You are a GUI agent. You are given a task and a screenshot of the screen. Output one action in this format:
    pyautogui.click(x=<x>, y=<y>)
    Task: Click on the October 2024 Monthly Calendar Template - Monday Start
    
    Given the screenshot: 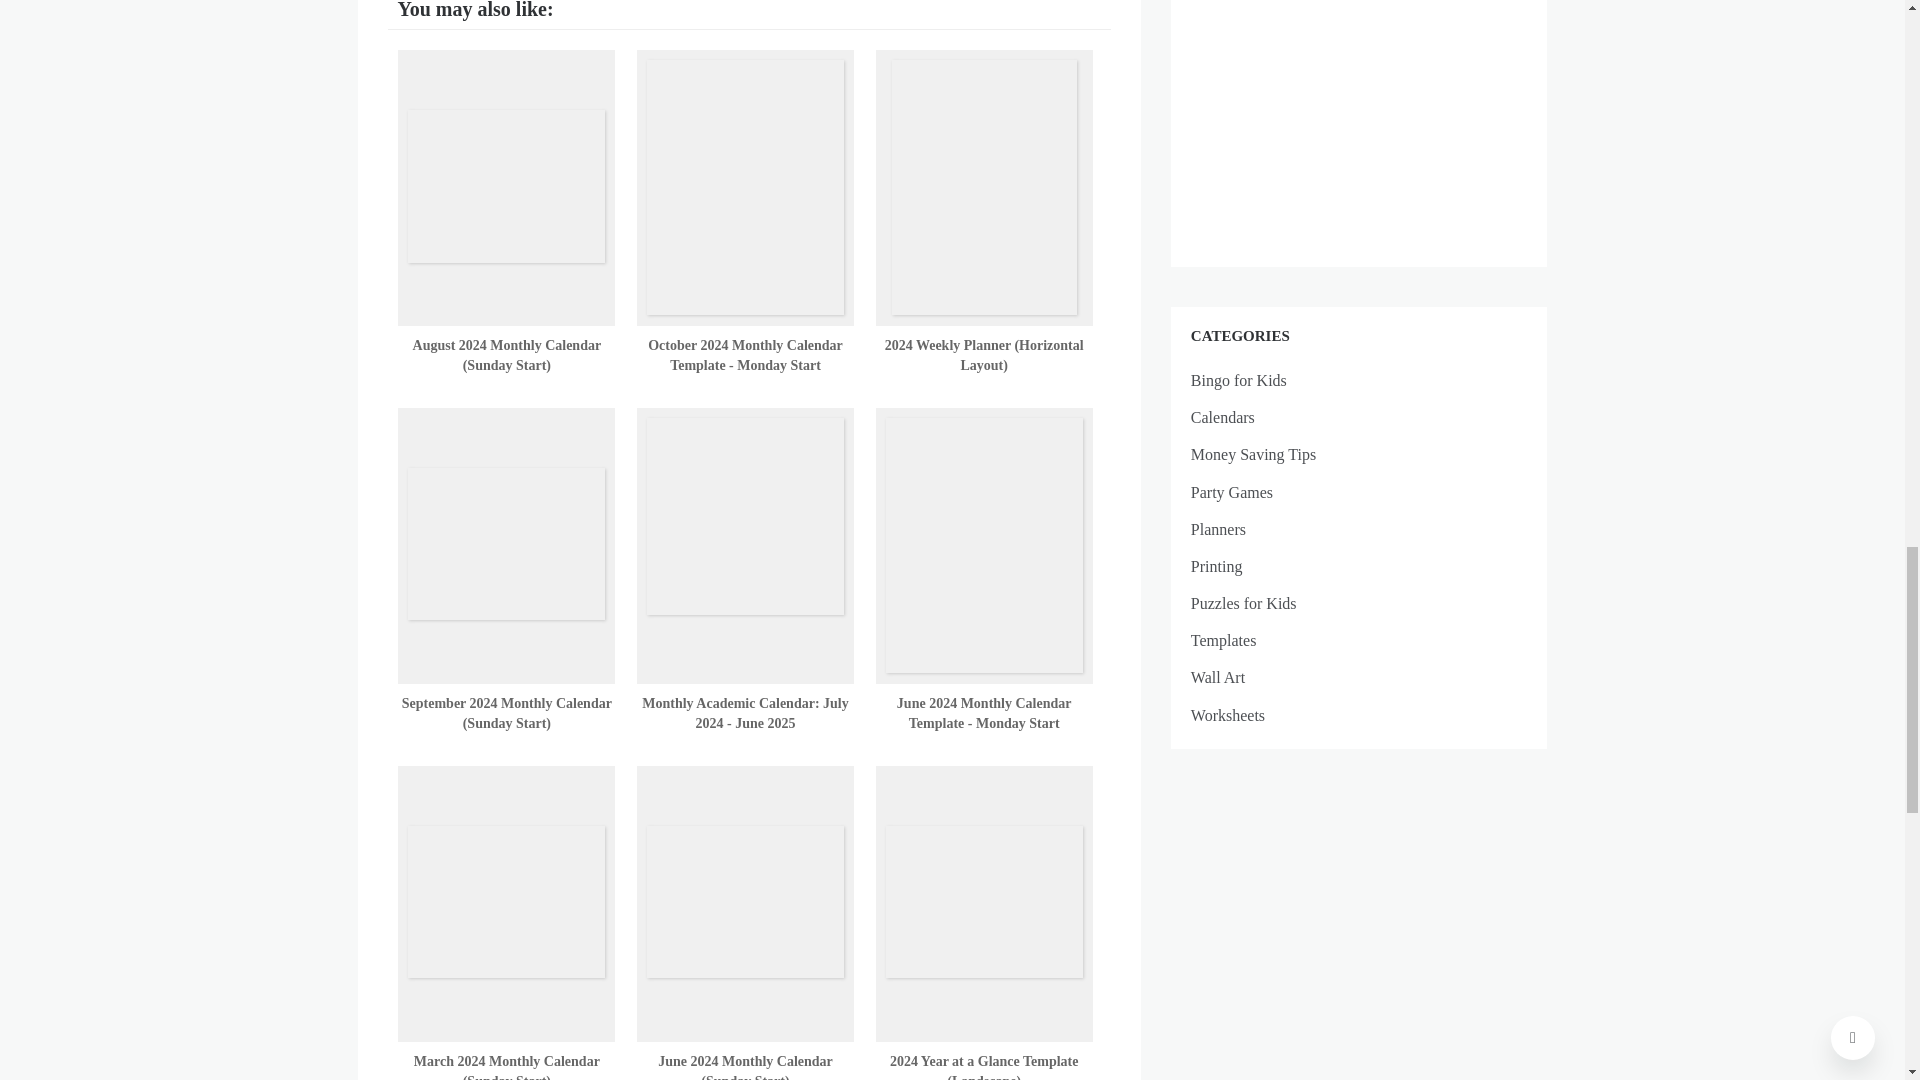 What is the action you would take?
    pyautogui.click(x=745, y=355)
    